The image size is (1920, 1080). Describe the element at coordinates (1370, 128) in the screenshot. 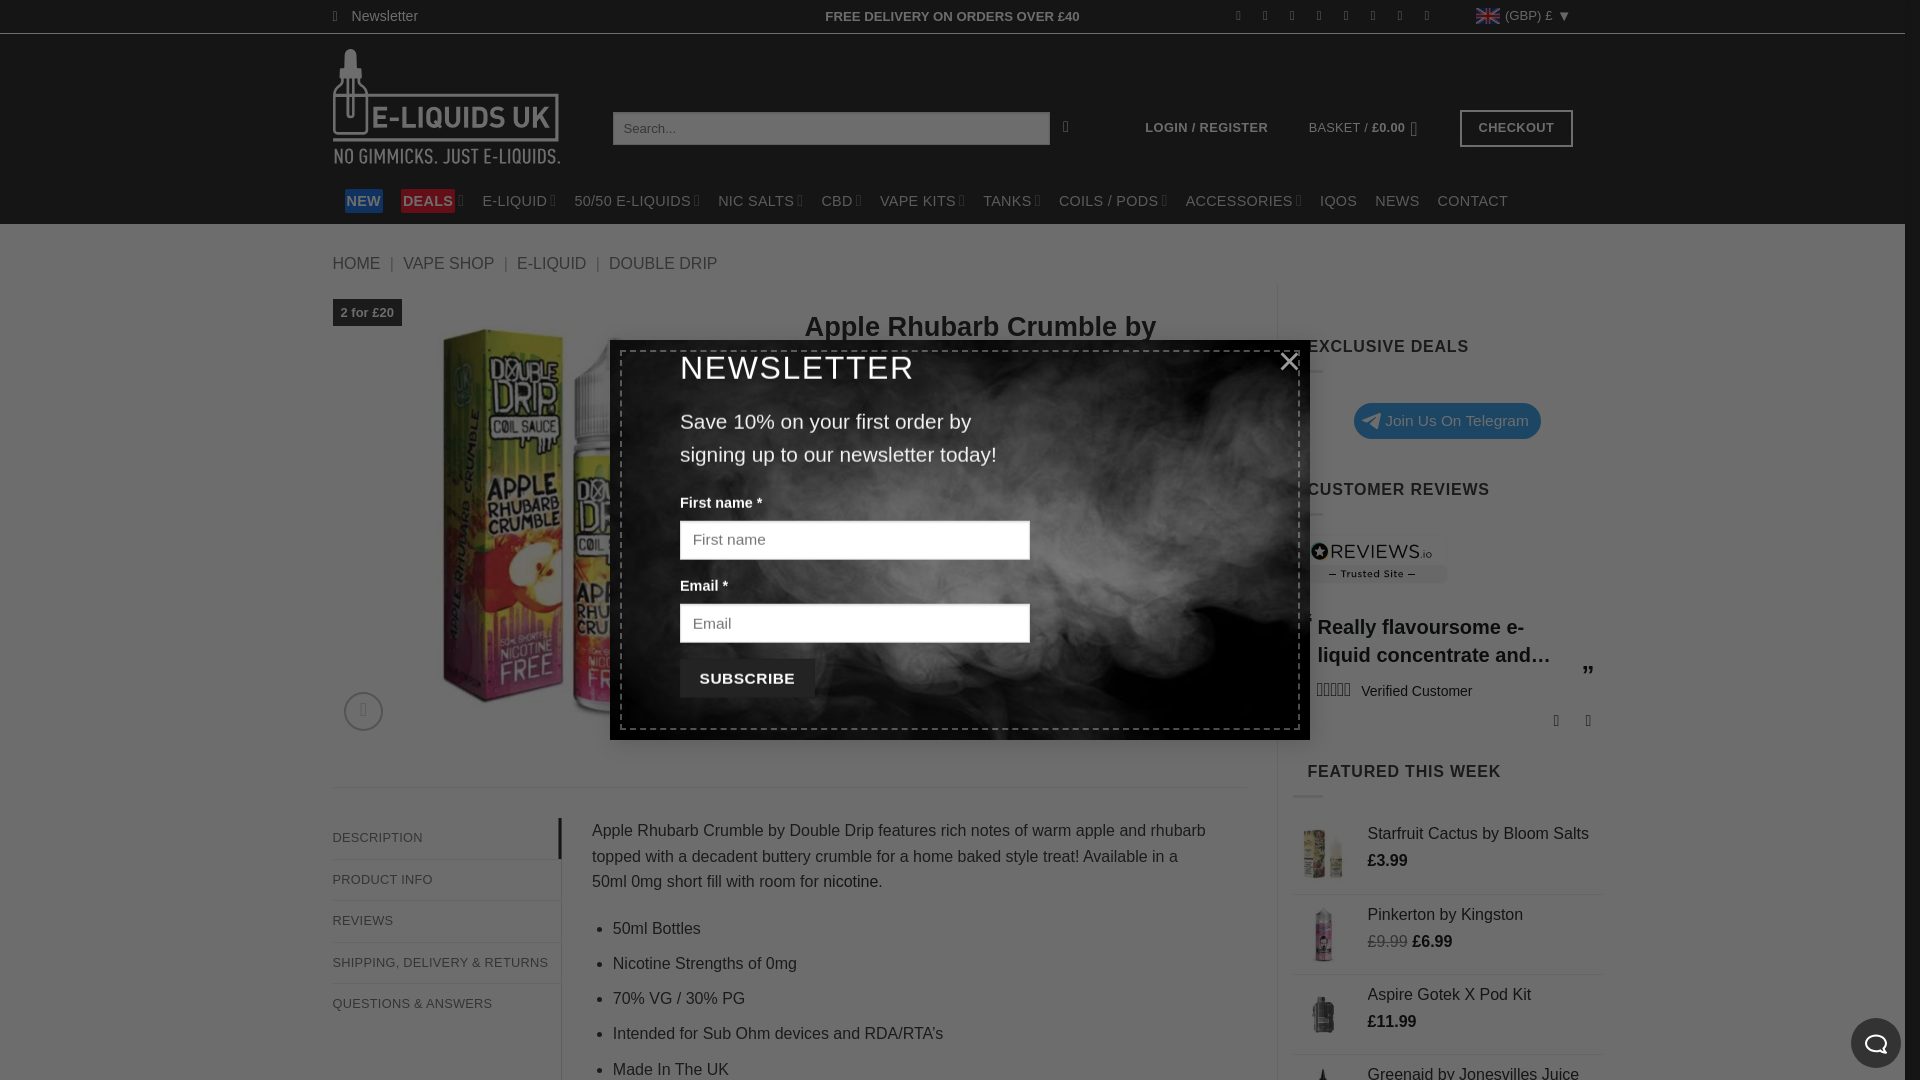

I see `Basket` at that location.